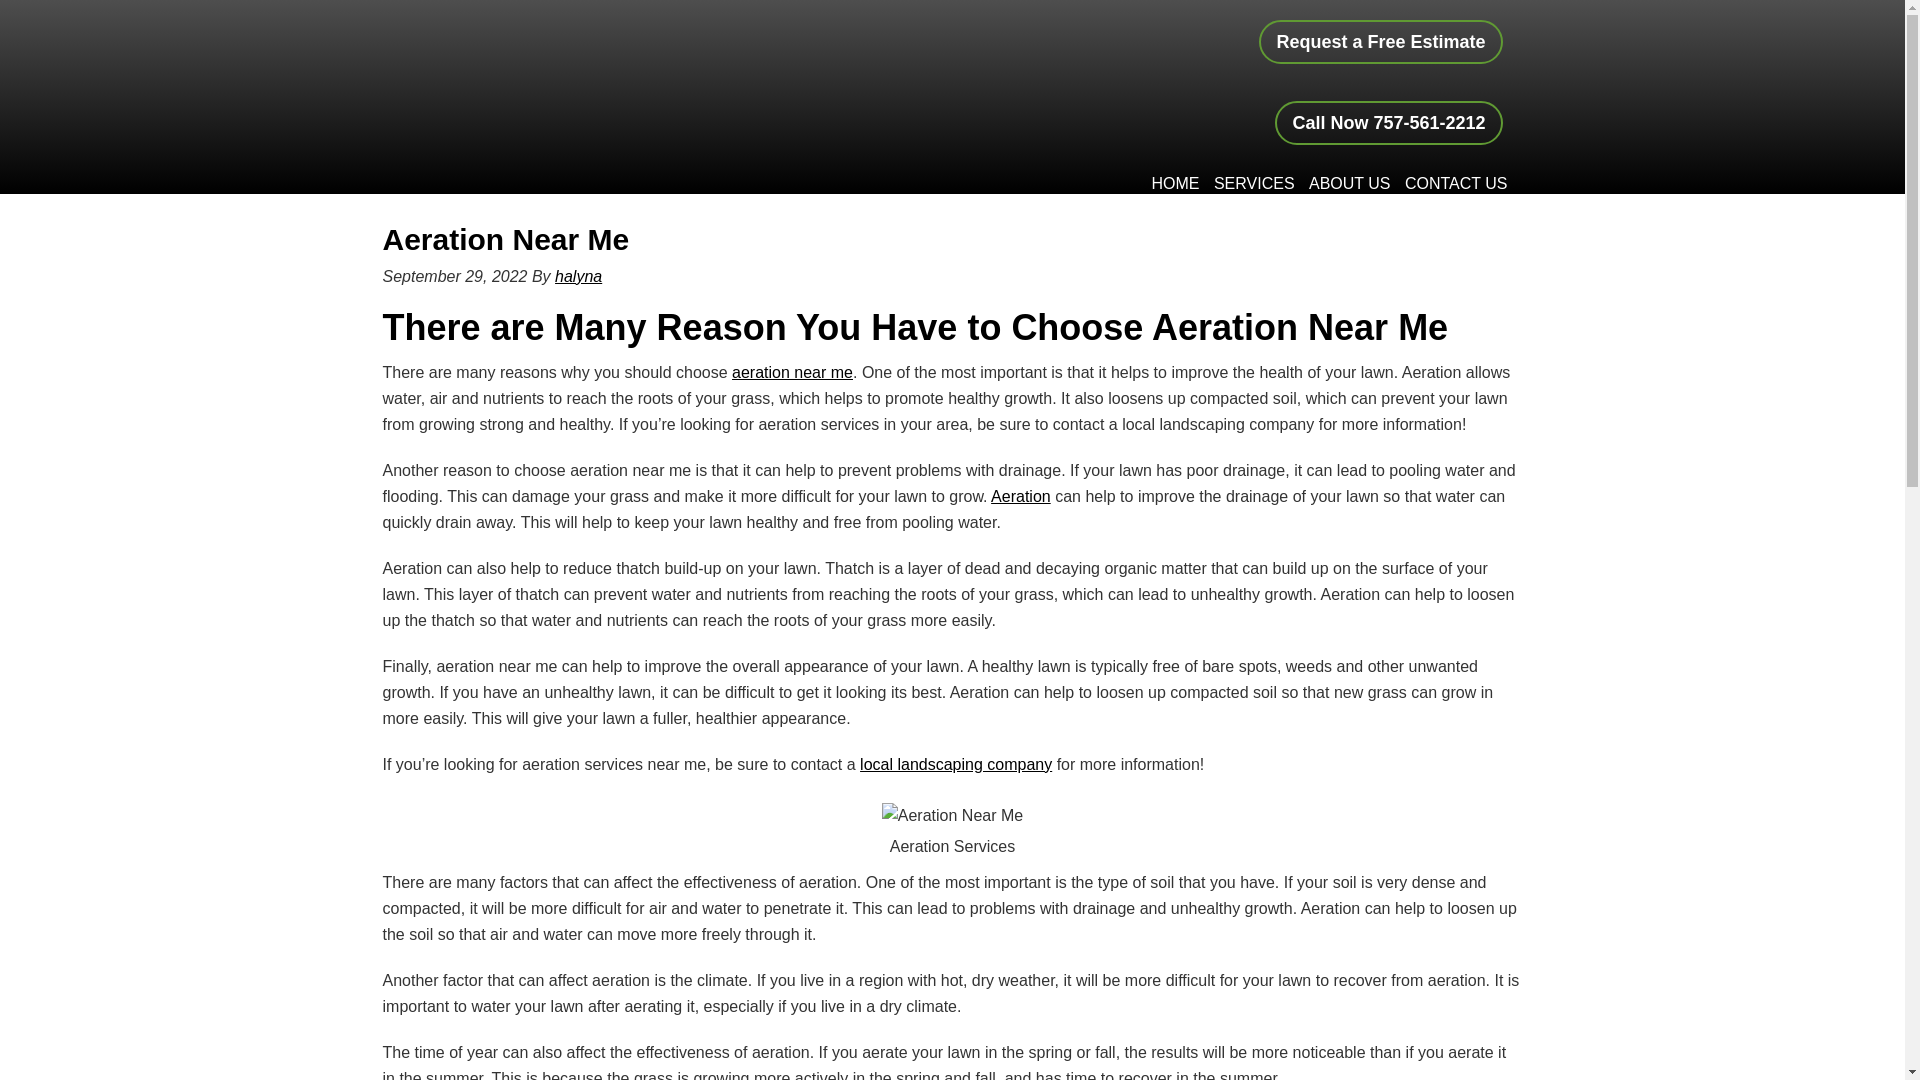 The width and height of the screenshot is (1920, 1080). I want to click on Aeration Near Me, so click(506, 238).